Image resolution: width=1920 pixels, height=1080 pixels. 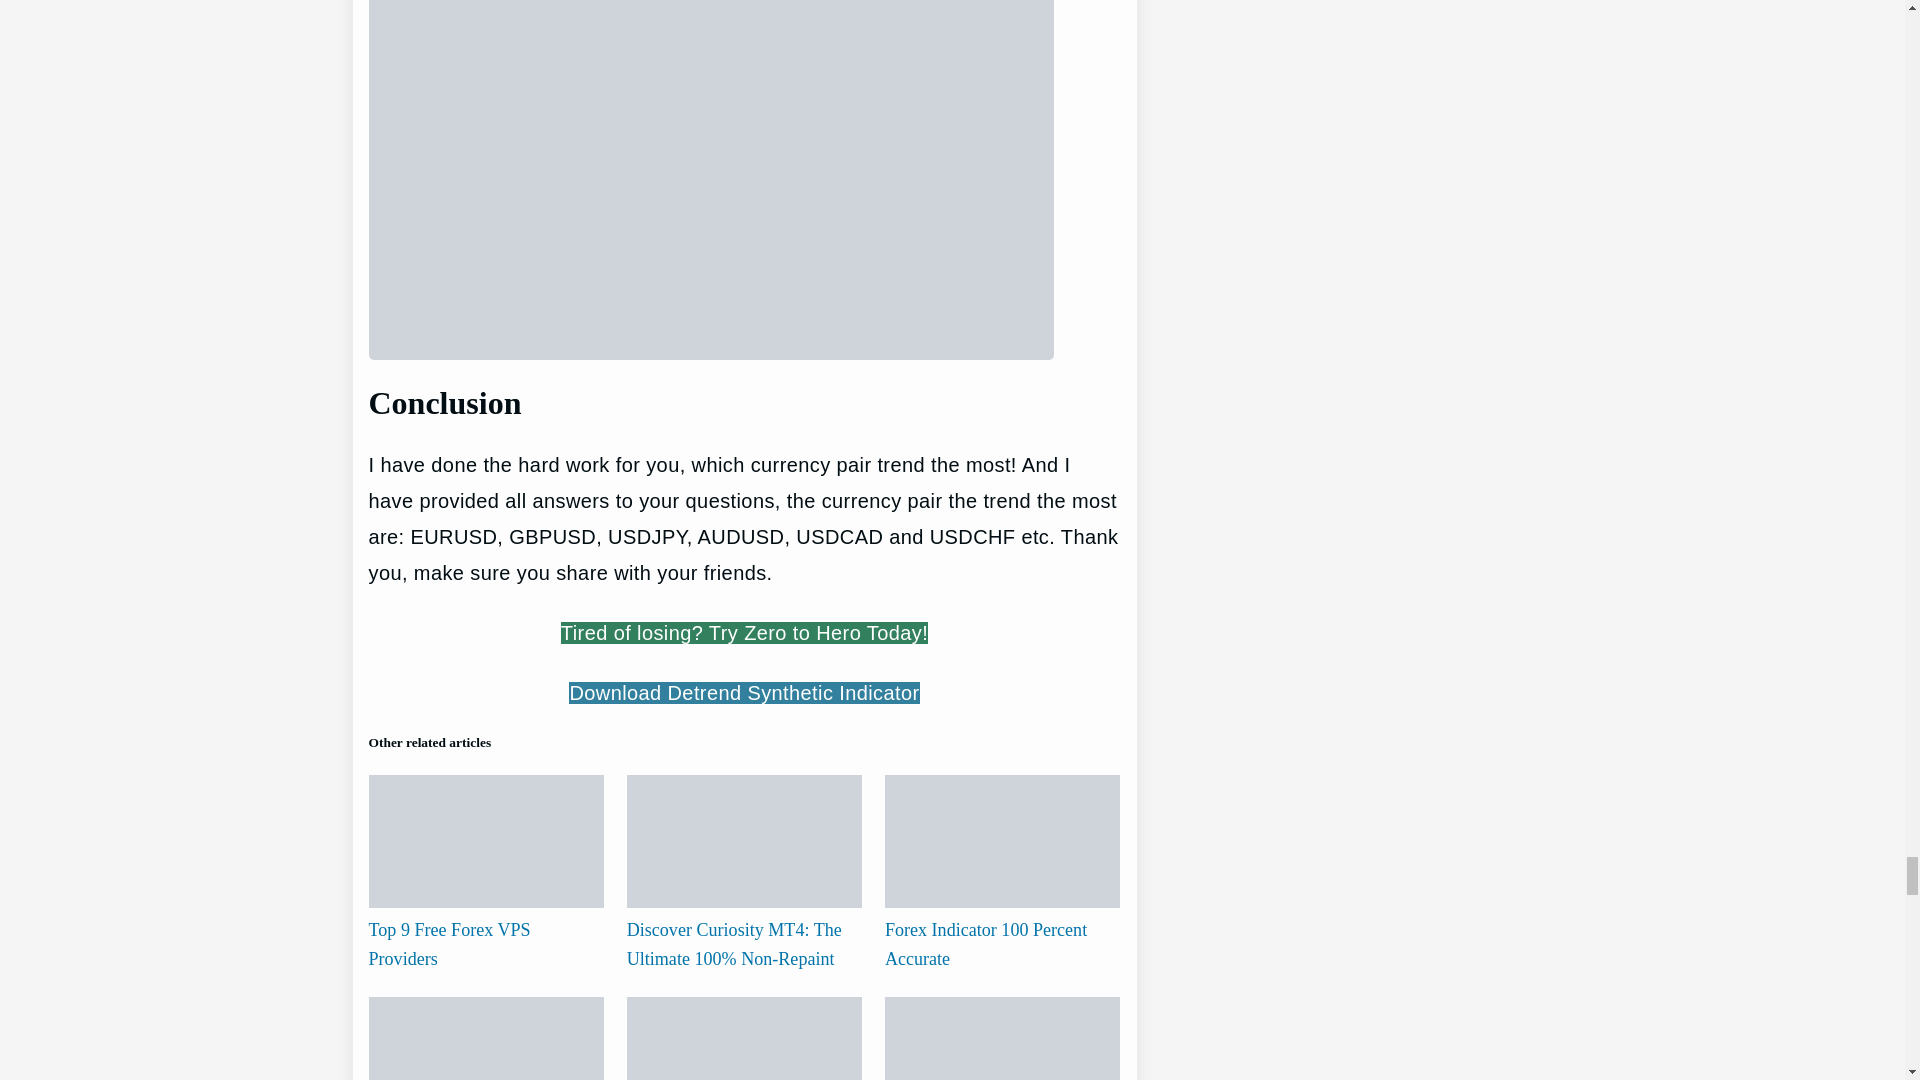 I want to click on Tired of losing? Try Zero to Hero Today!, so click(x=744, y=632).